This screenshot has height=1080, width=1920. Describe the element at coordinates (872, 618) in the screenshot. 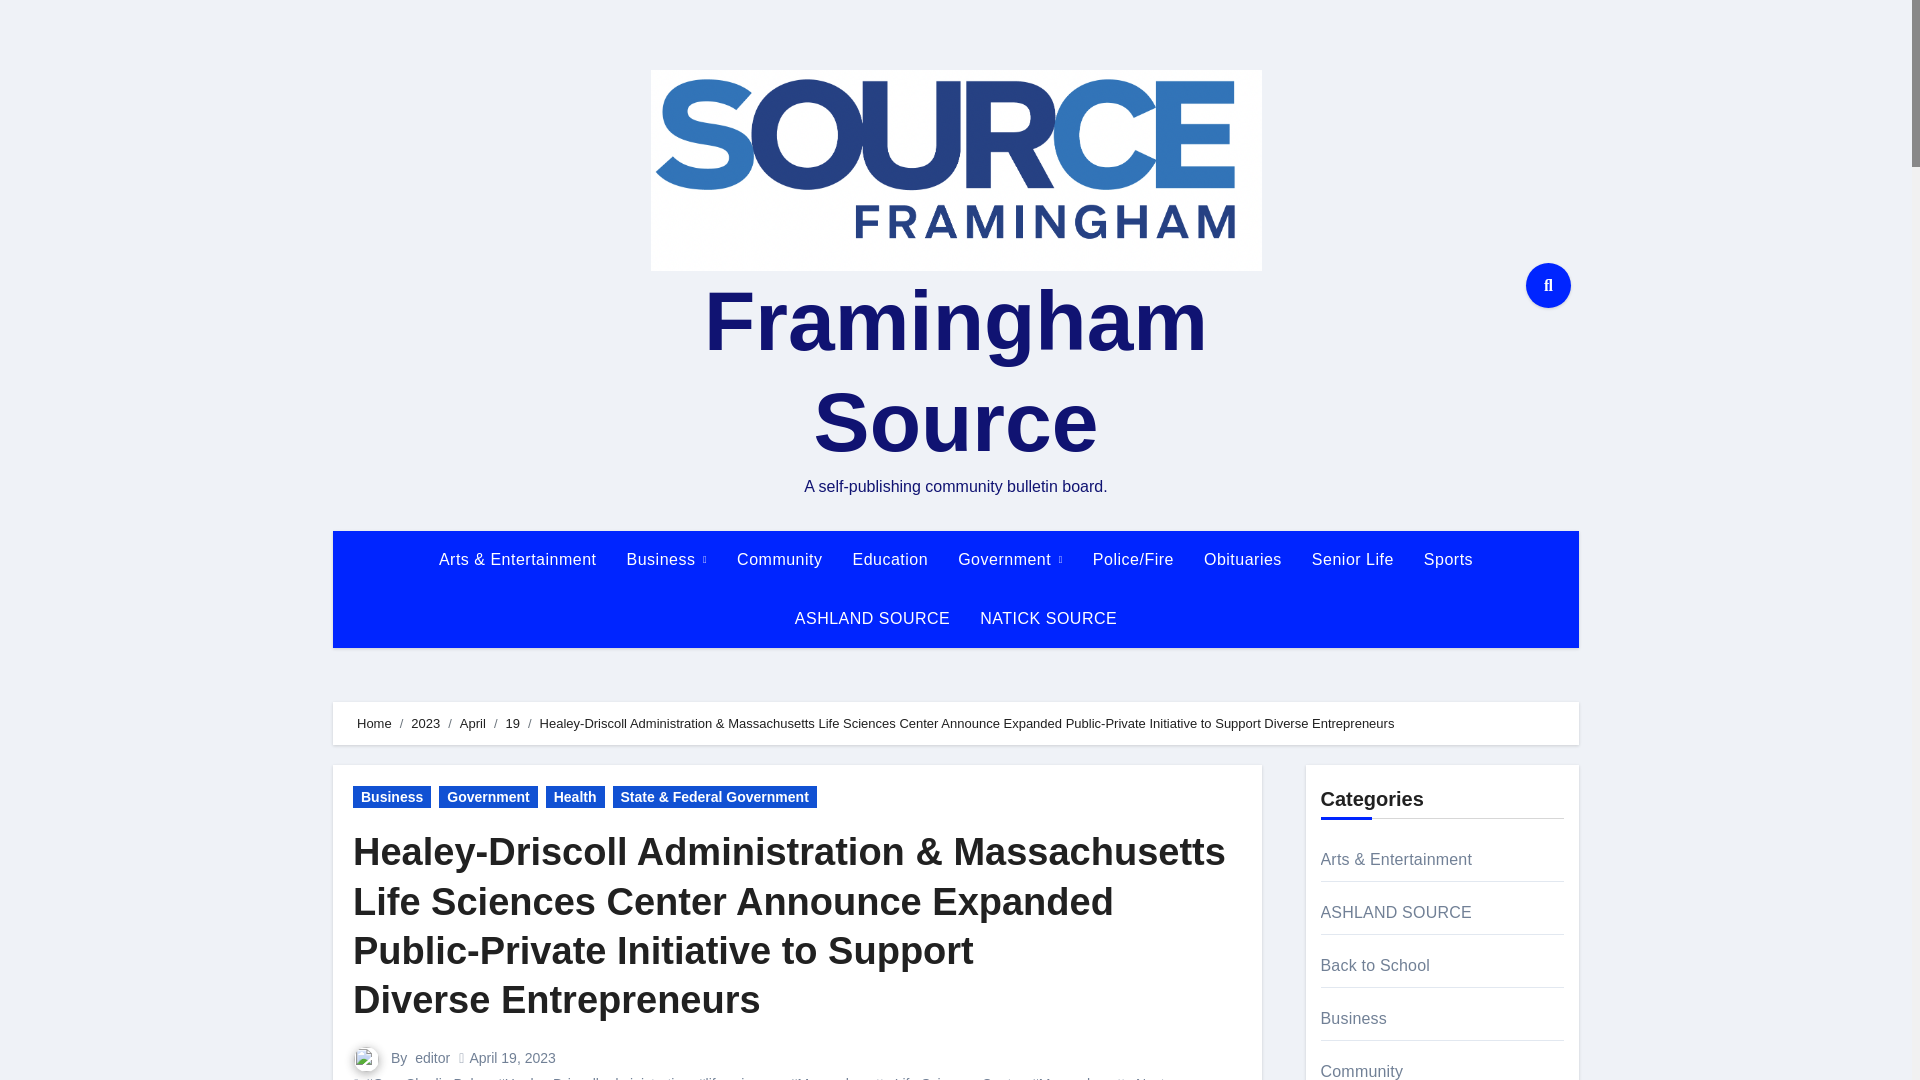

I see `ASHLAND SOURCE` at that location.